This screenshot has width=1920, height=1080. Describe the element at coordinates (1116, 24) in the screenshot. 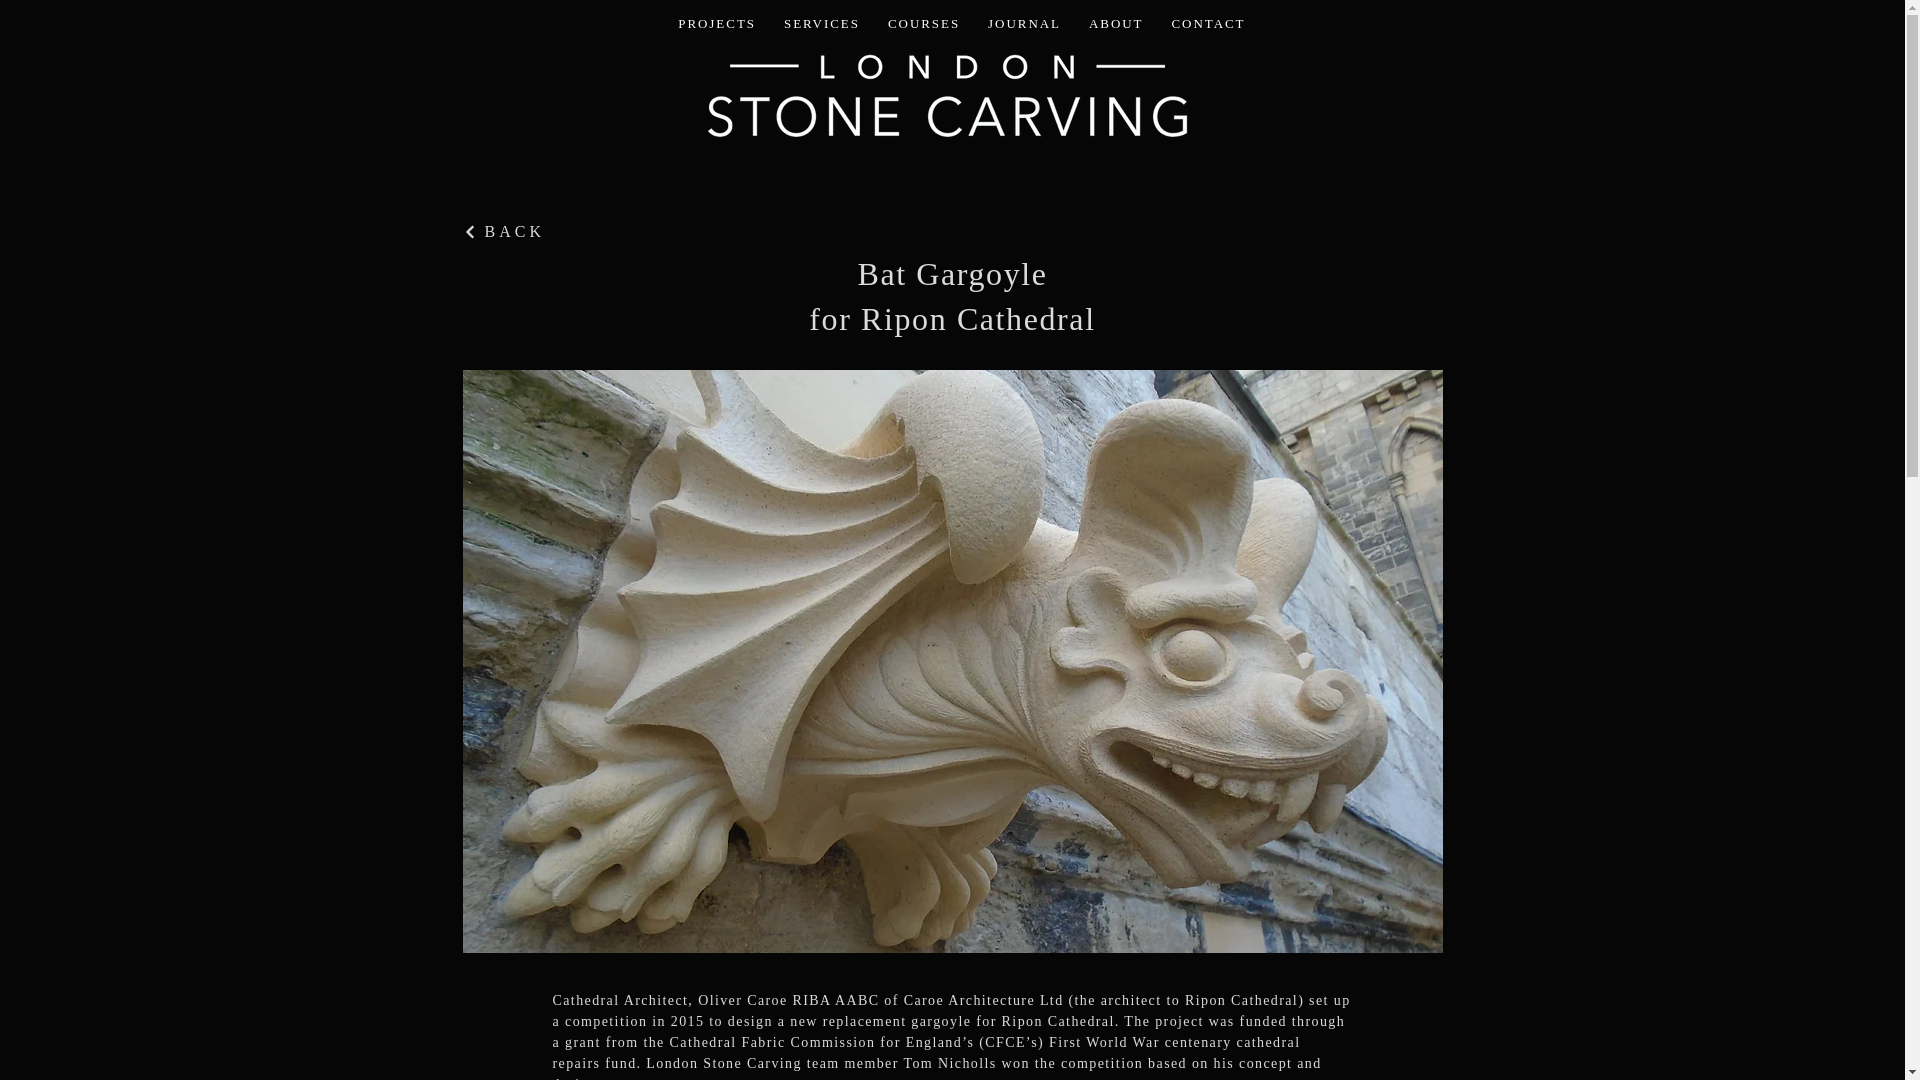

I see `ABOUT` at that location.